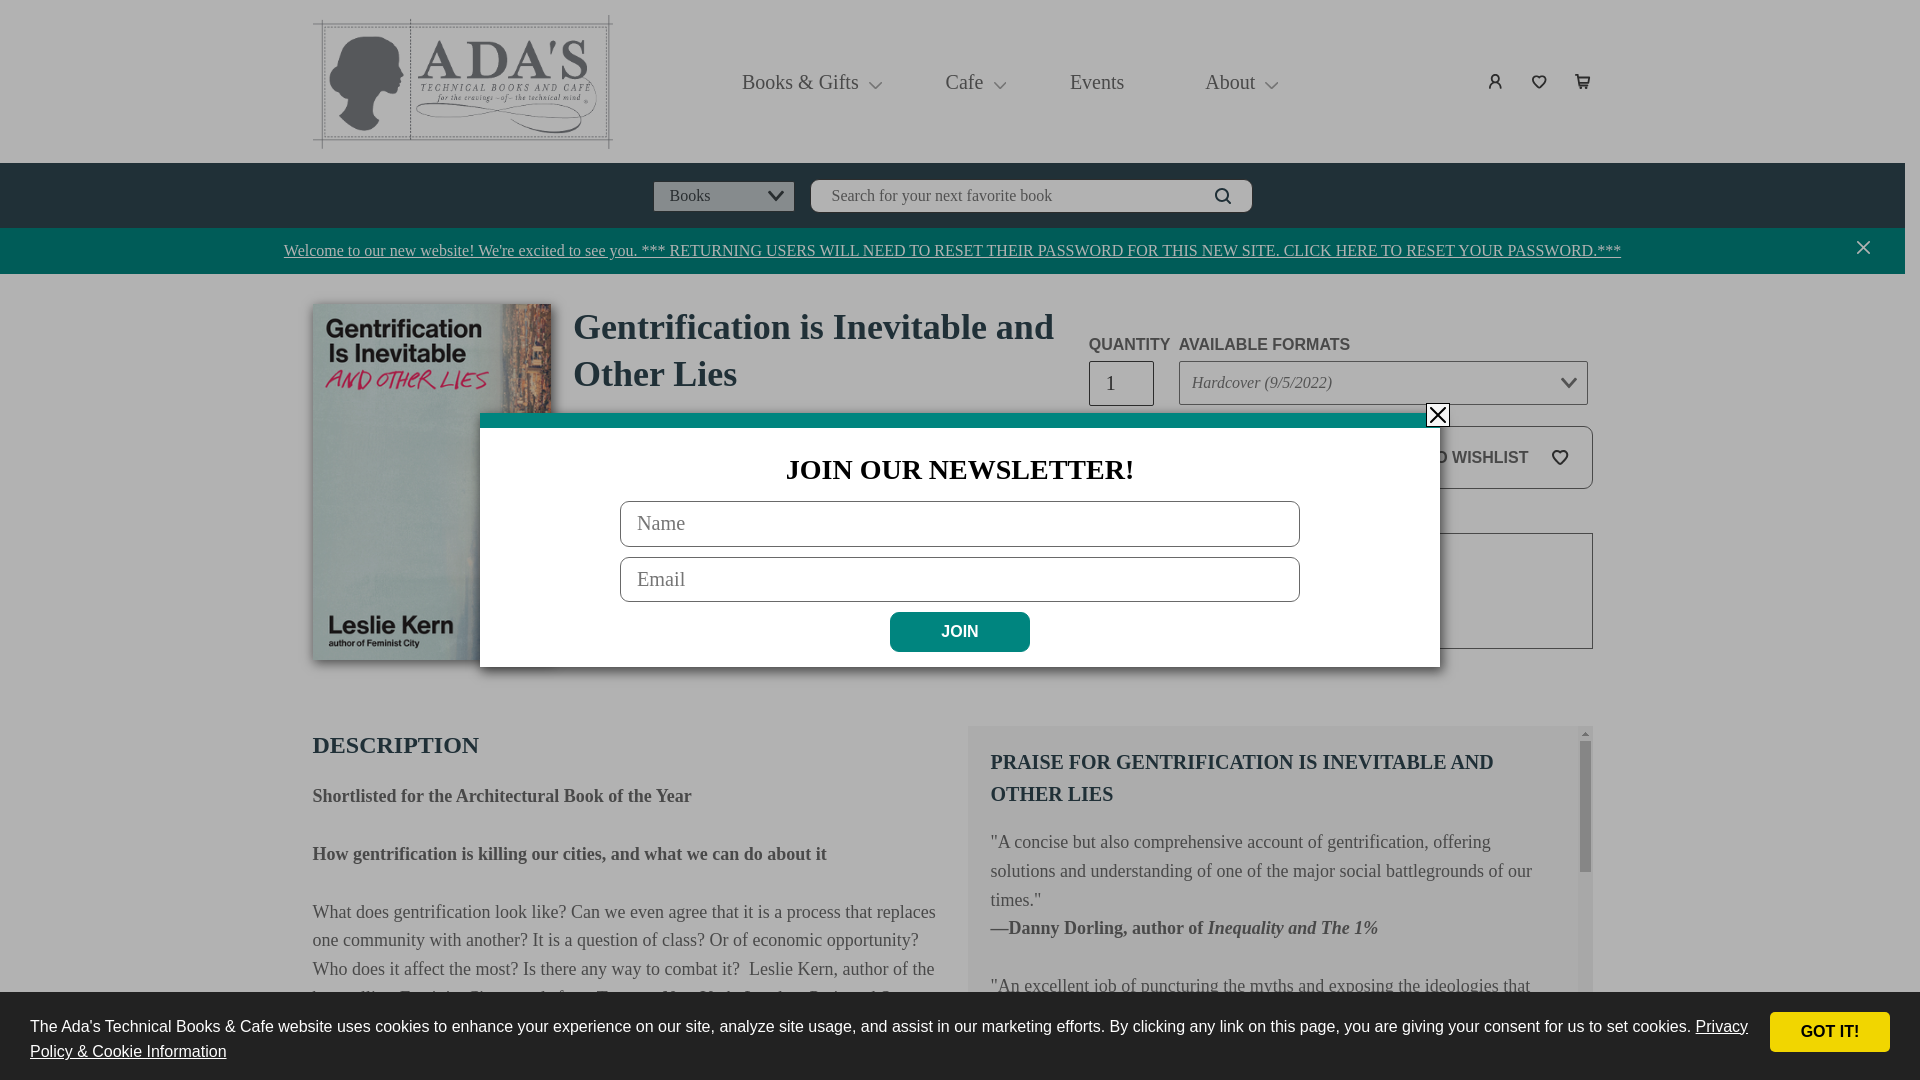 Image resolution: width=1920 pixels, height=1080 pixels. I want to click on Close, so click(1438, 414).